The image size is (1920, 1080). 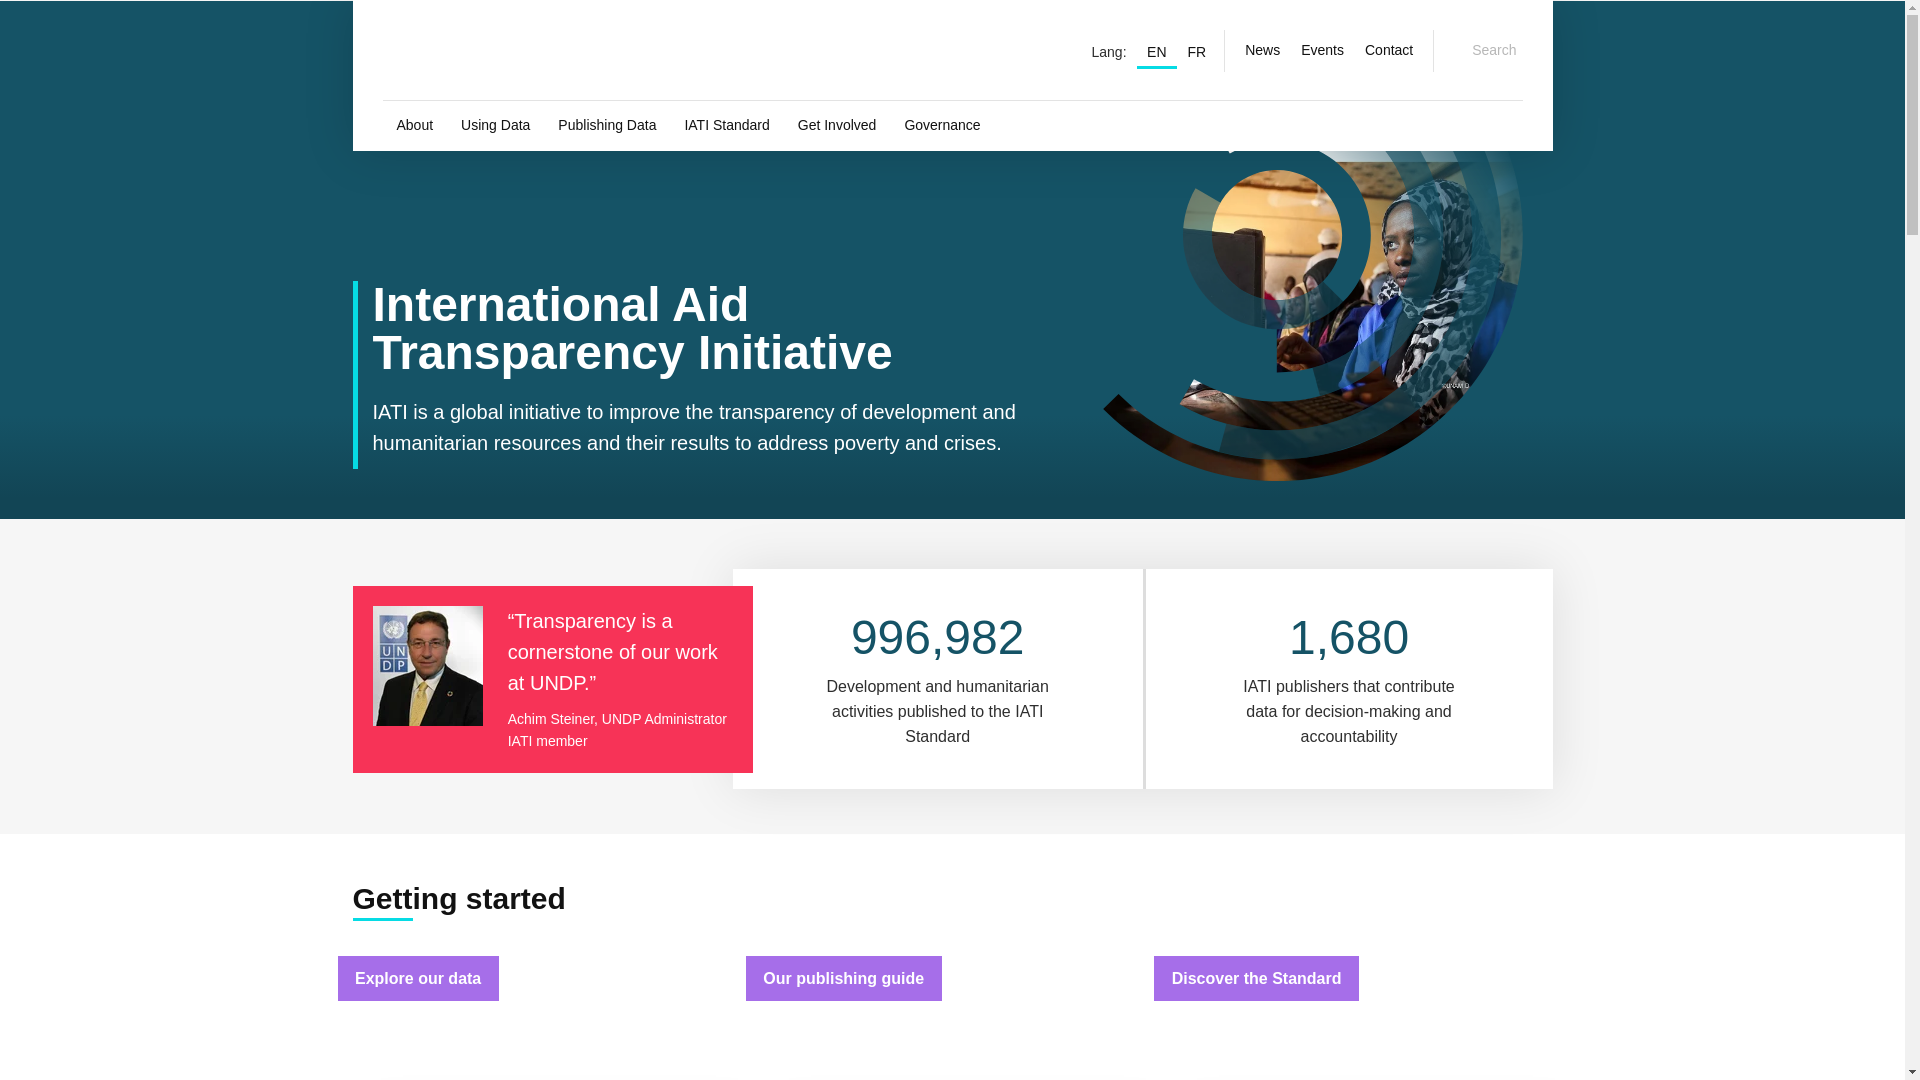 I want to click on Events, so click(x=1322, y=50).